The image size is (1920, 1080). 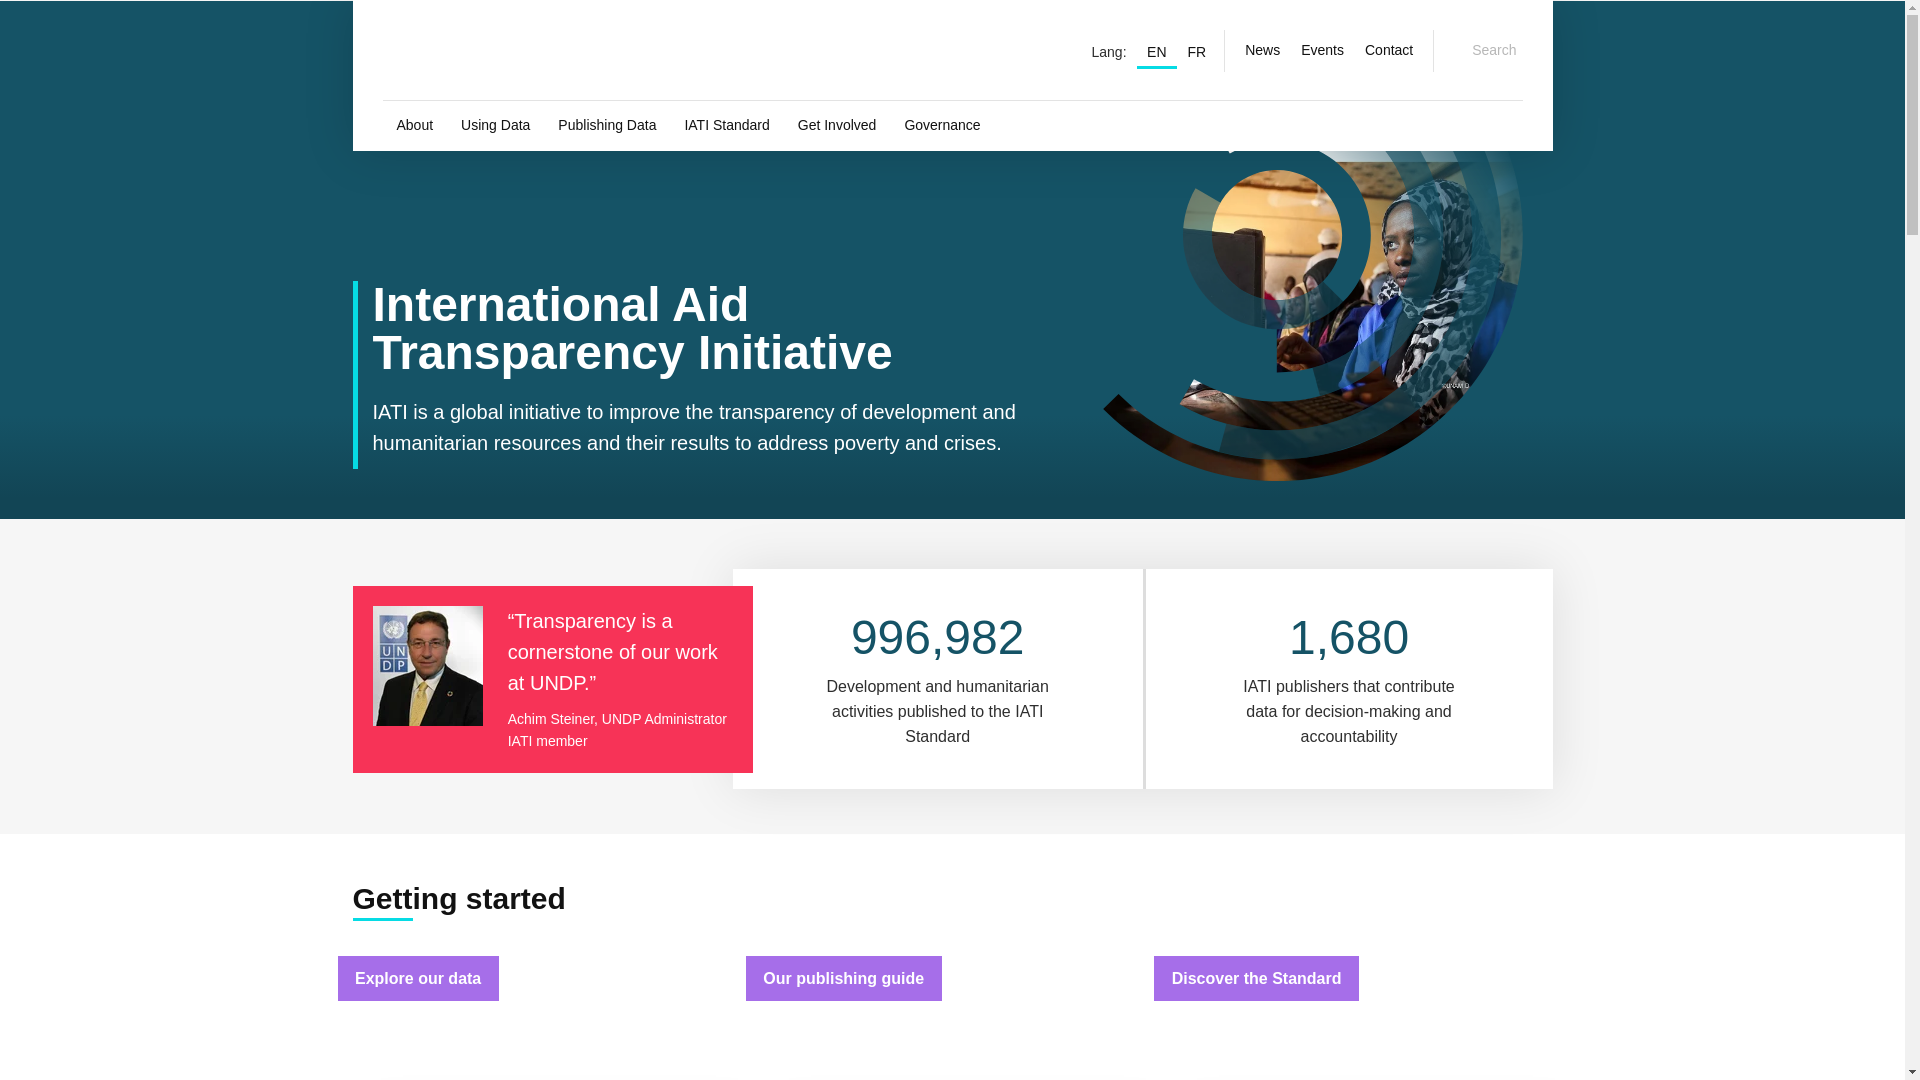 I want to click on Events, so click(x=1322, y=50).